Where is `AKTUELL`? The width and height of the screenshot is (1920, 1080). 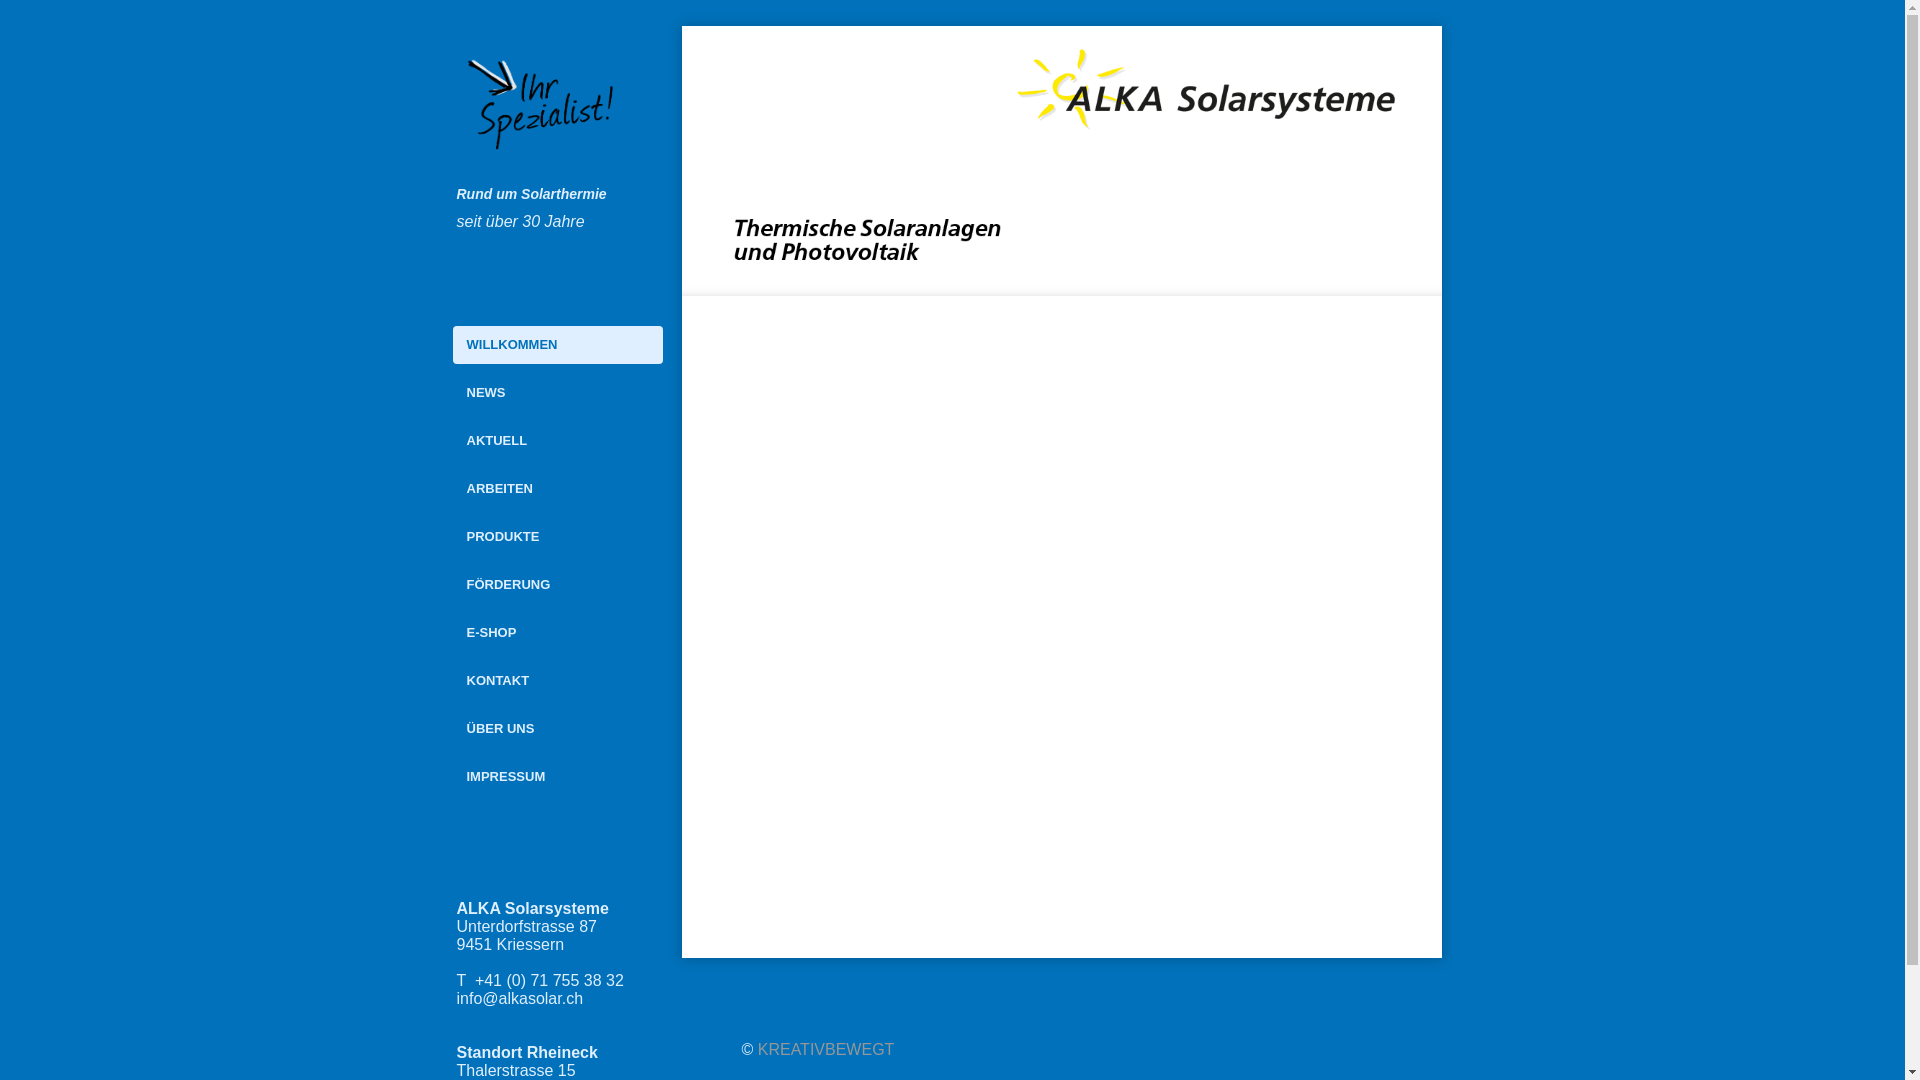 AKTUELL is located at coordinates (557, 441).